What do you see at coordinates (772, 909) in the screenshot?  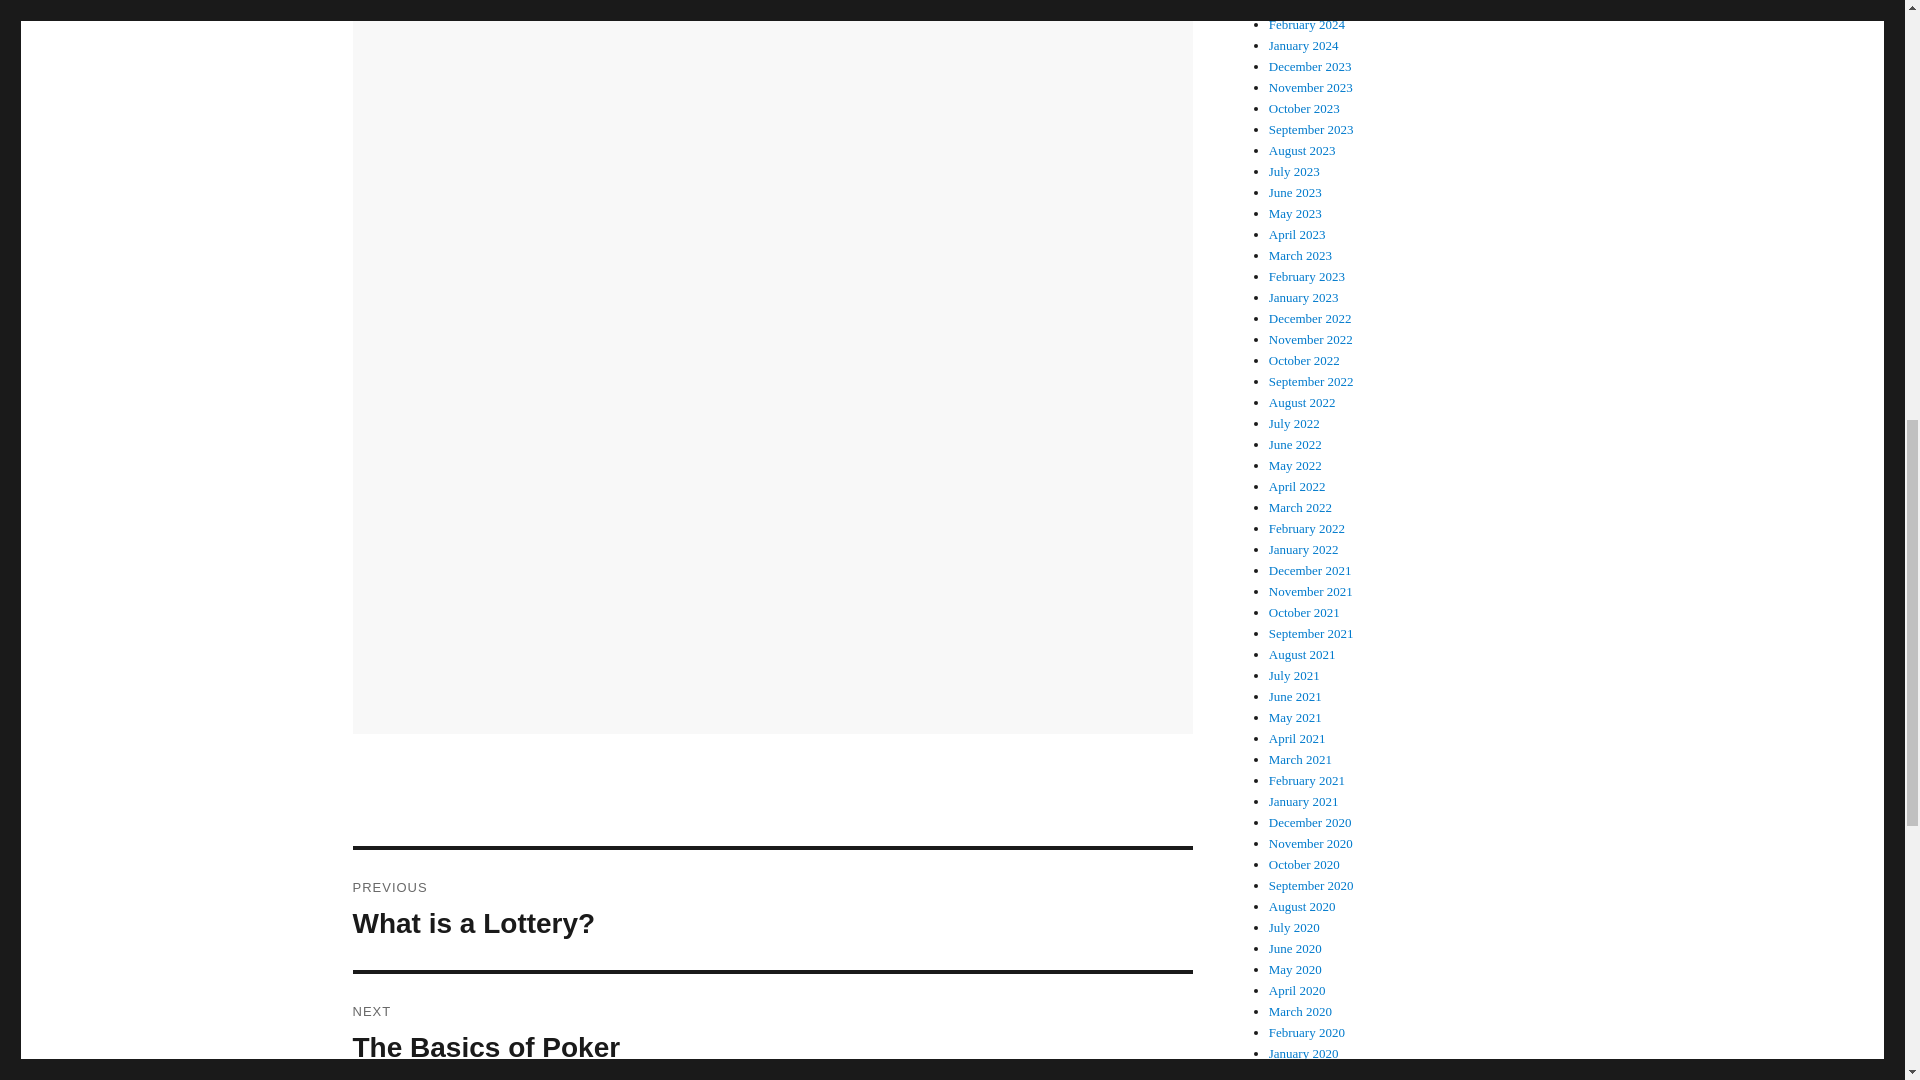 I see `December 2022` at bounding box center [772, 909].